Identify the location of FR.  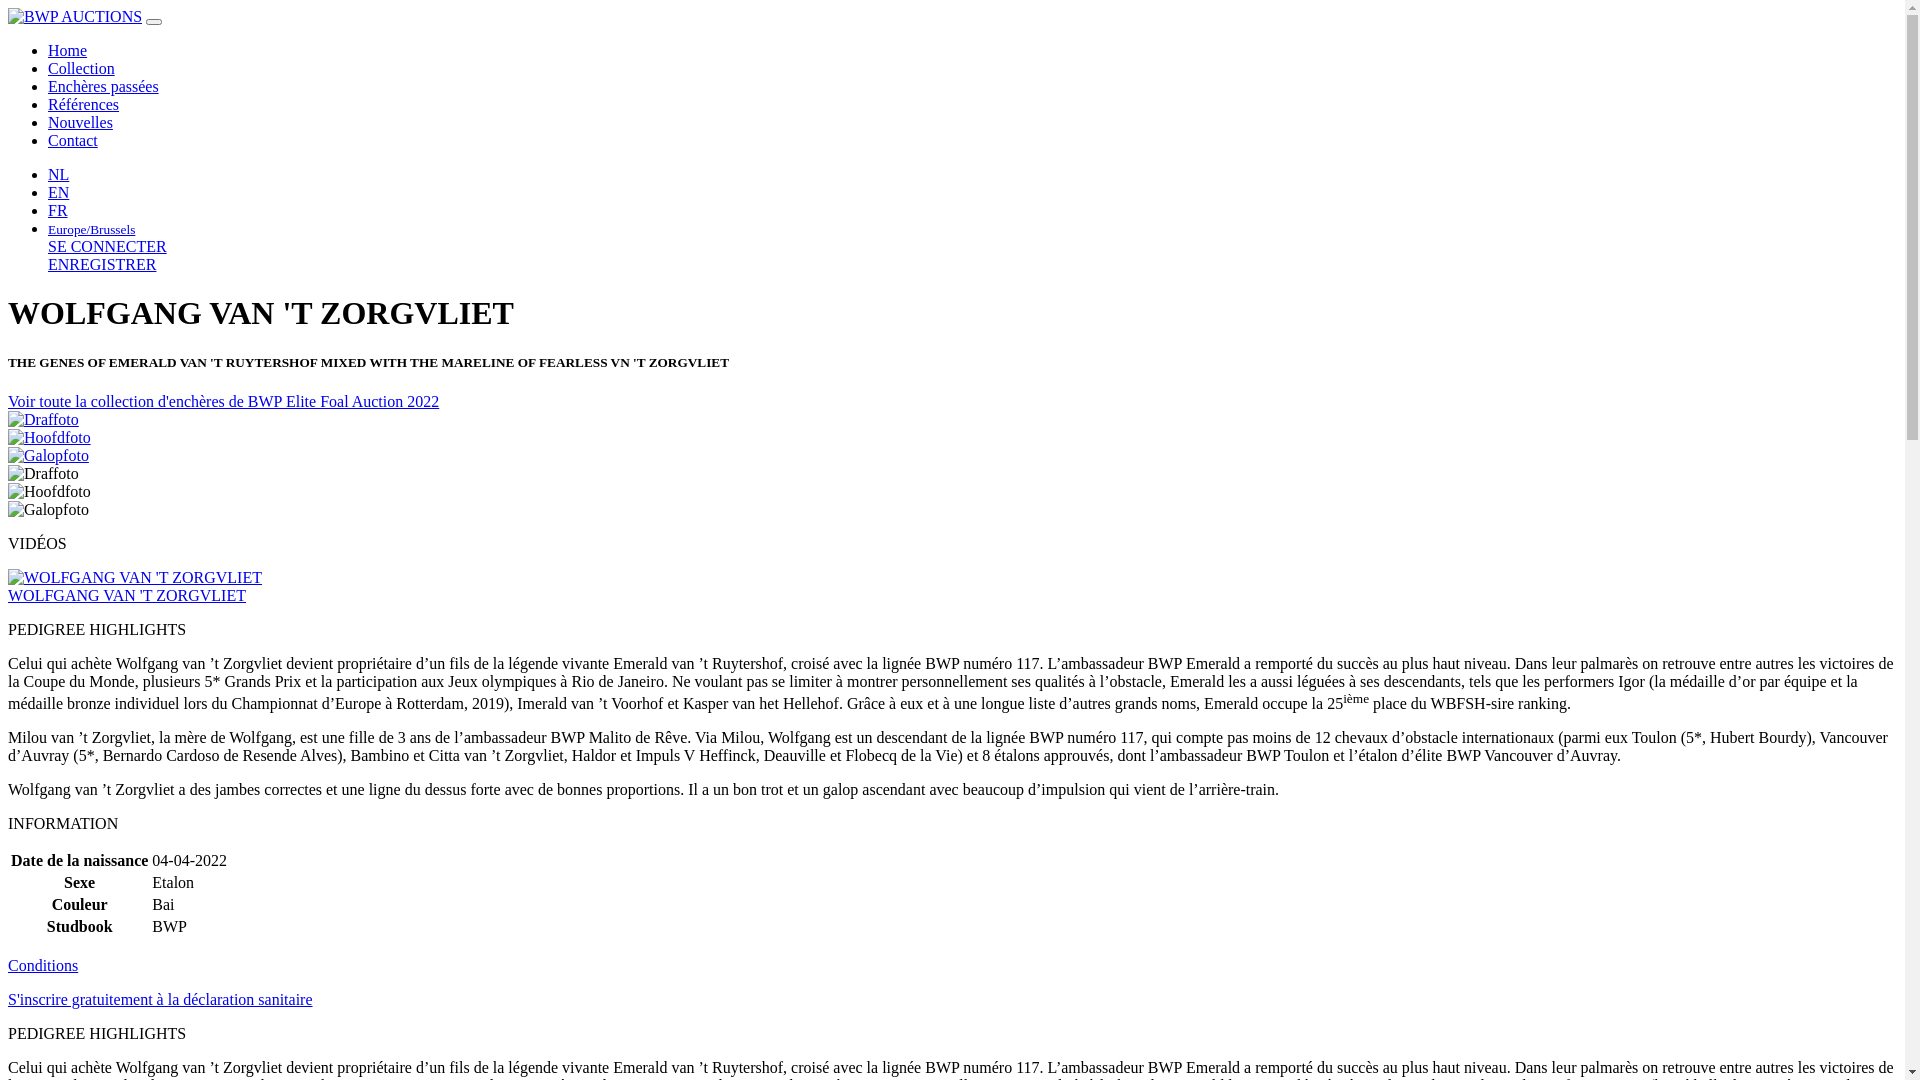
(58, 210).